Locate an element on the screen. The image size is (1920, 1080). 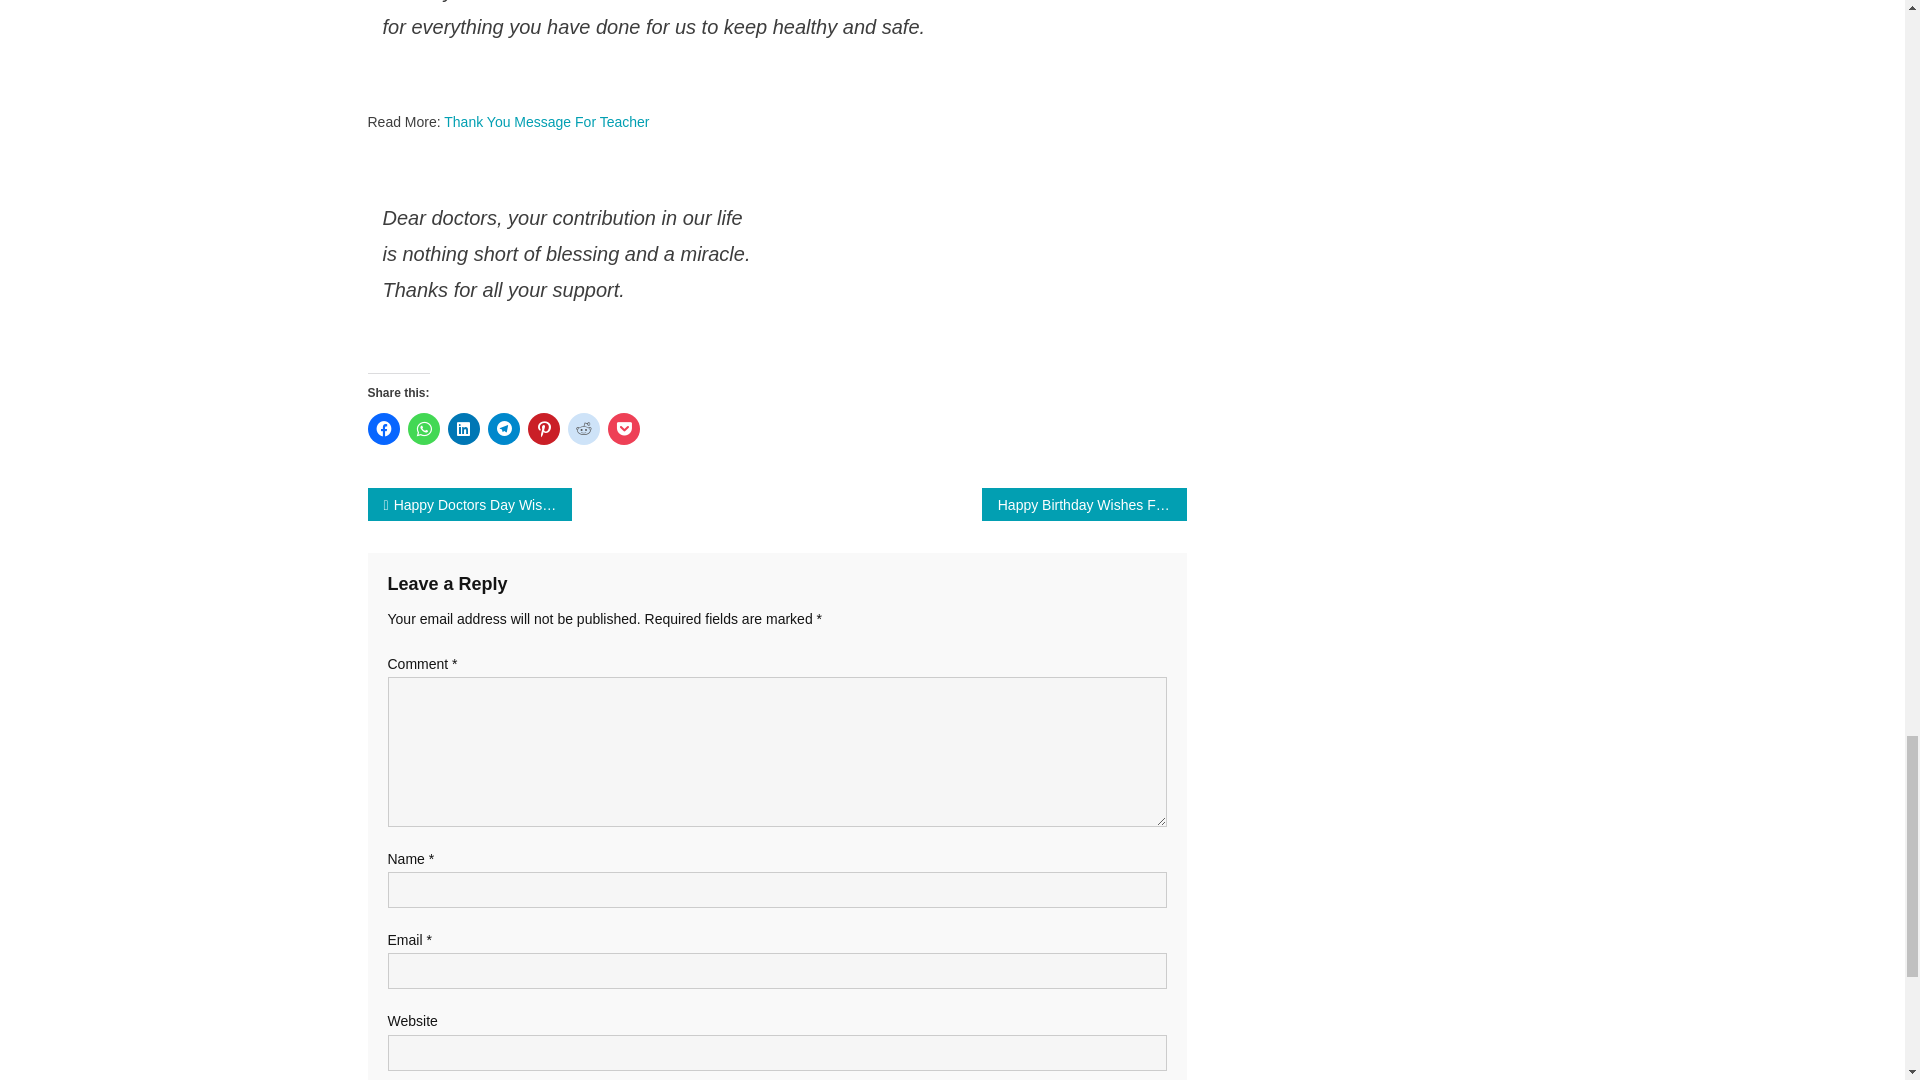
Click to share on Pocket is located at coordinates (624, 428).